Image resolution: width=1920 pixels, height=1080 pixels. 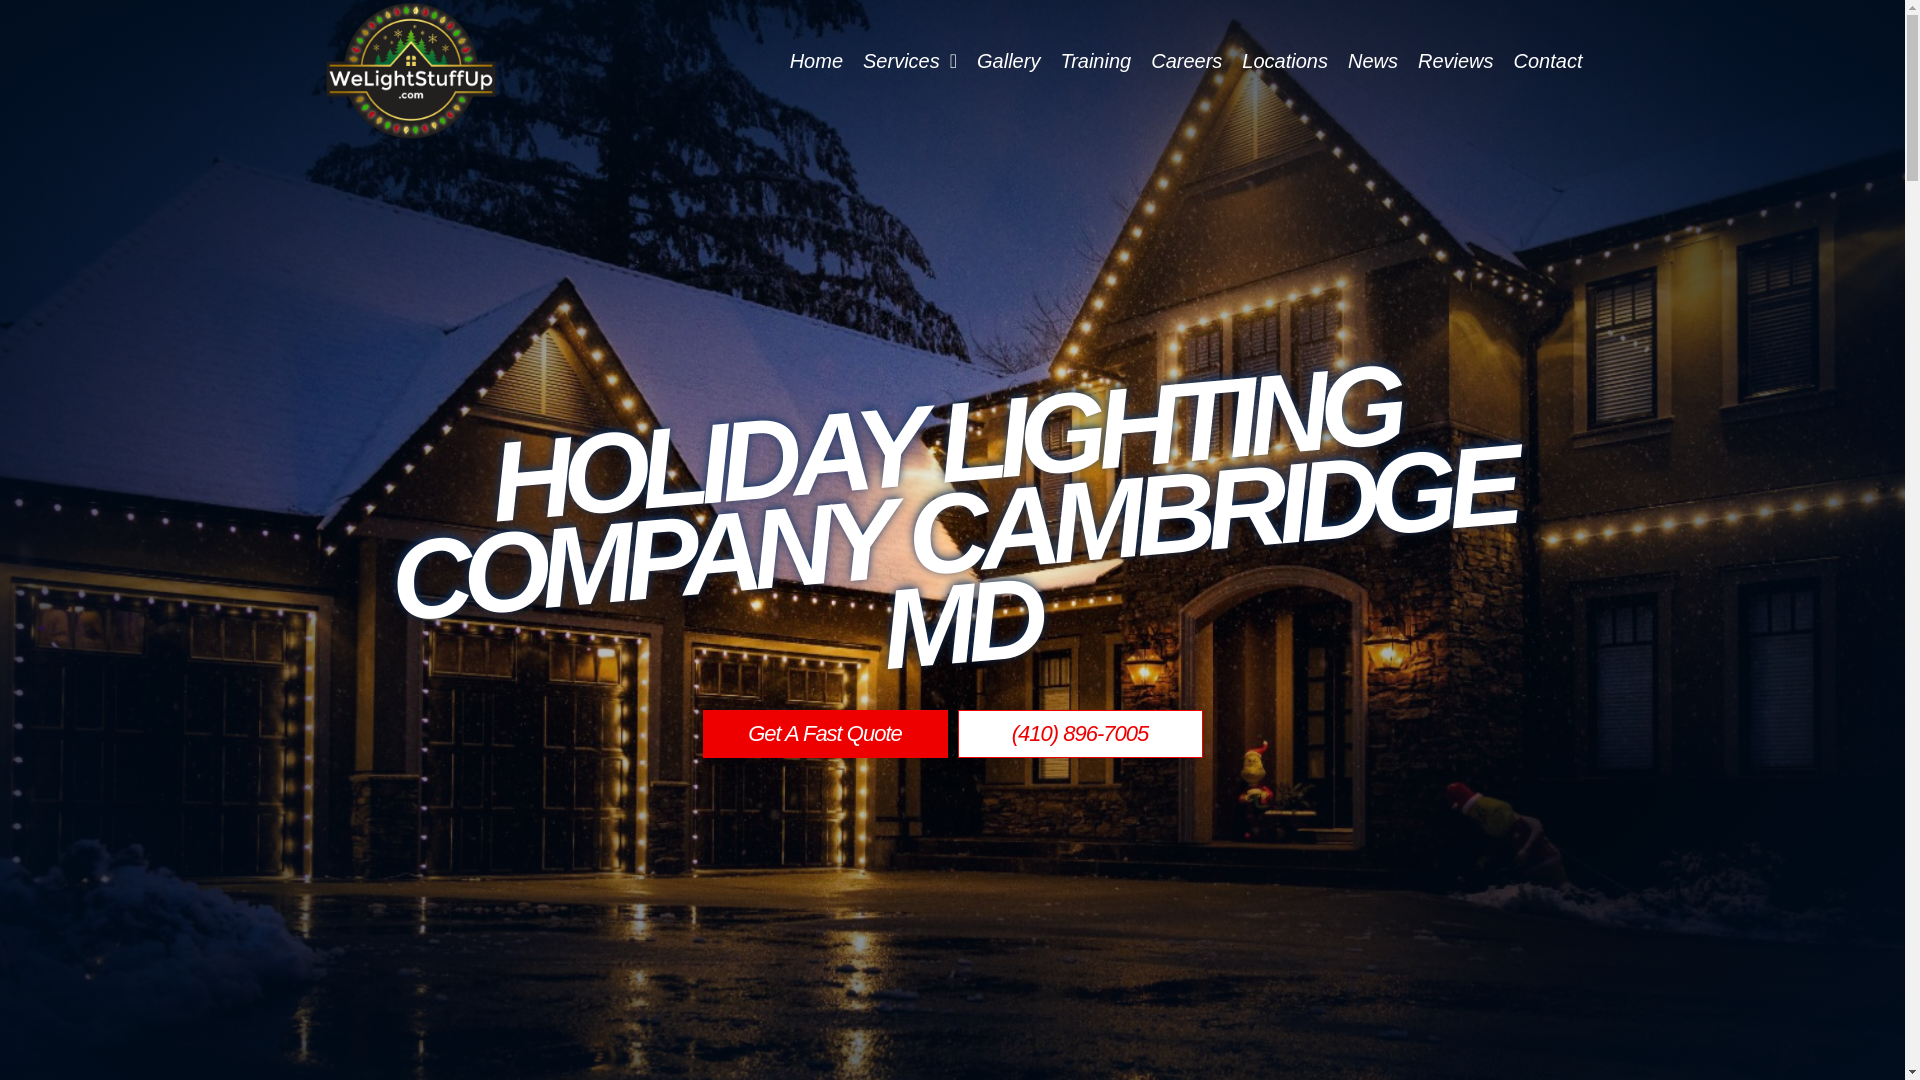 What do you see at coordinates (910, 60) in the screenshot?
I see `Services` at bounding box center [910, 60].